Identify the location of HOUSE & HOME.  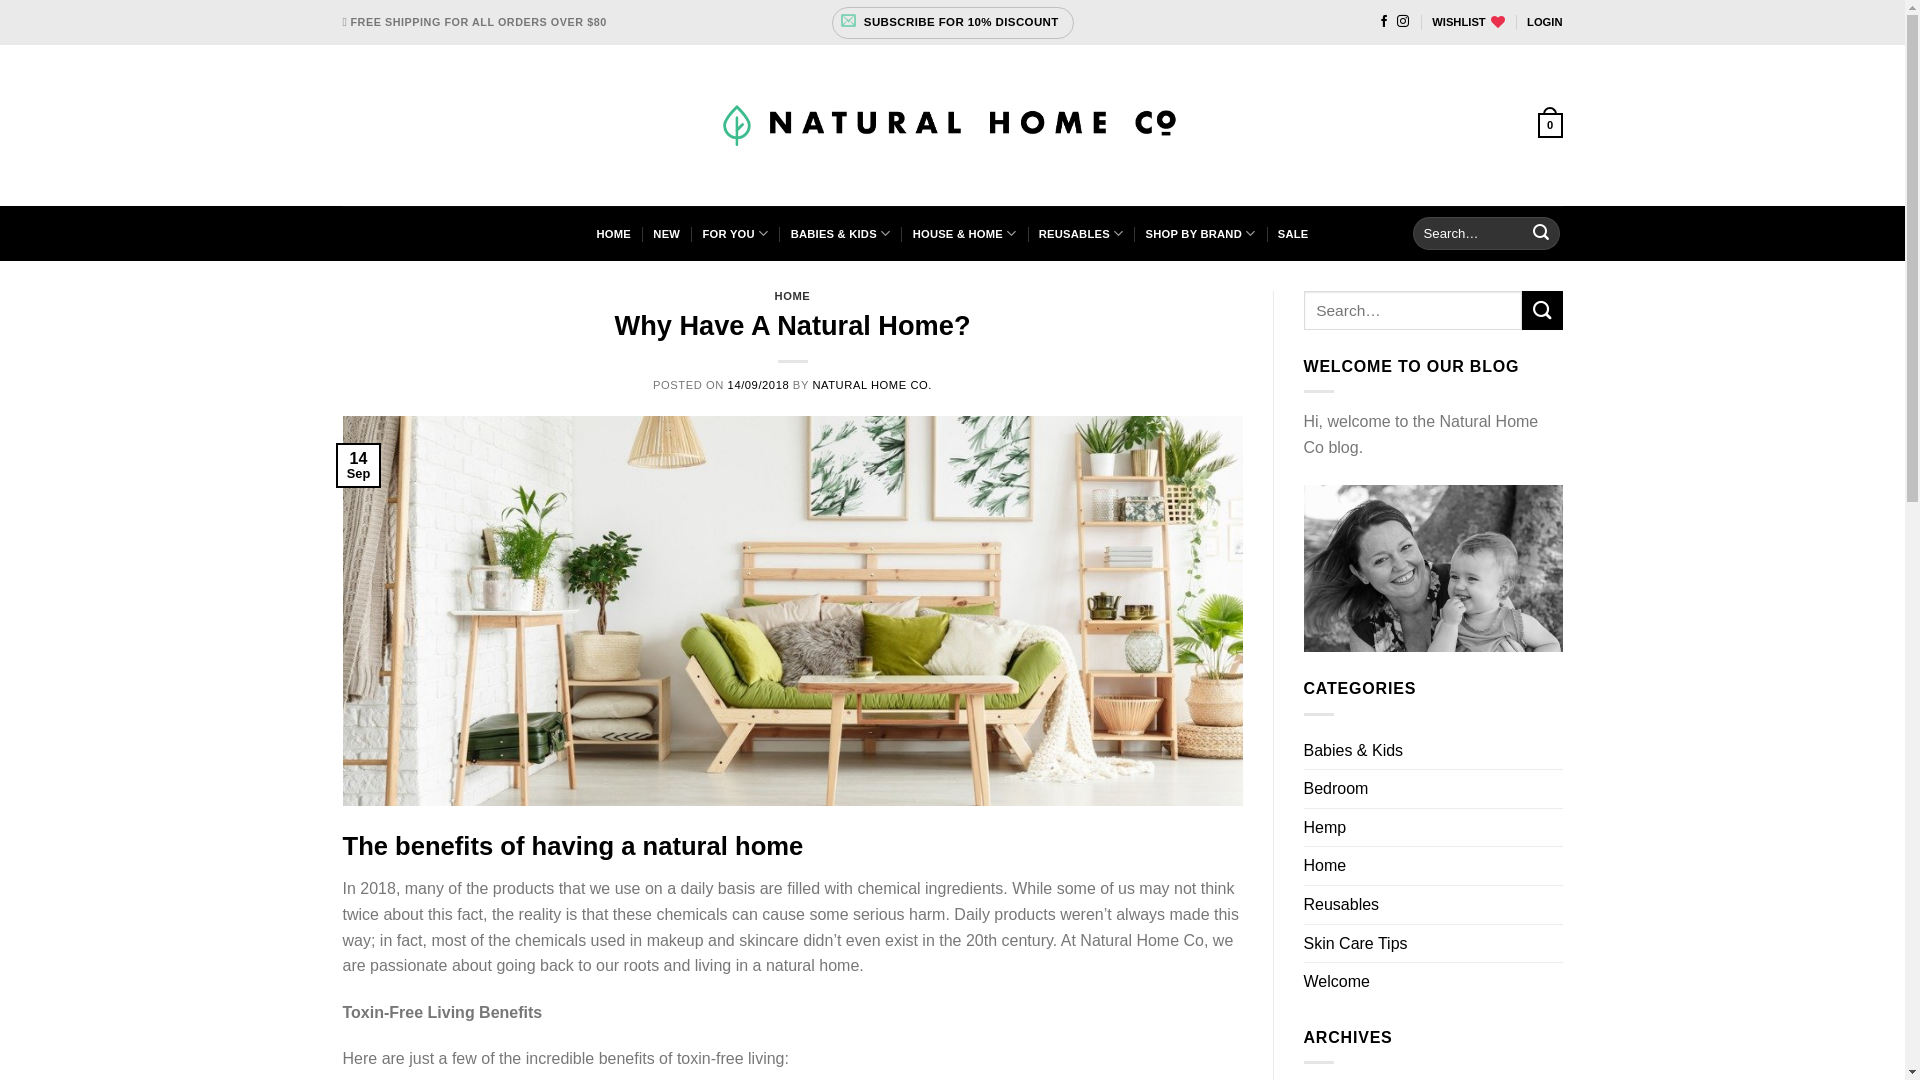
(965, 234).